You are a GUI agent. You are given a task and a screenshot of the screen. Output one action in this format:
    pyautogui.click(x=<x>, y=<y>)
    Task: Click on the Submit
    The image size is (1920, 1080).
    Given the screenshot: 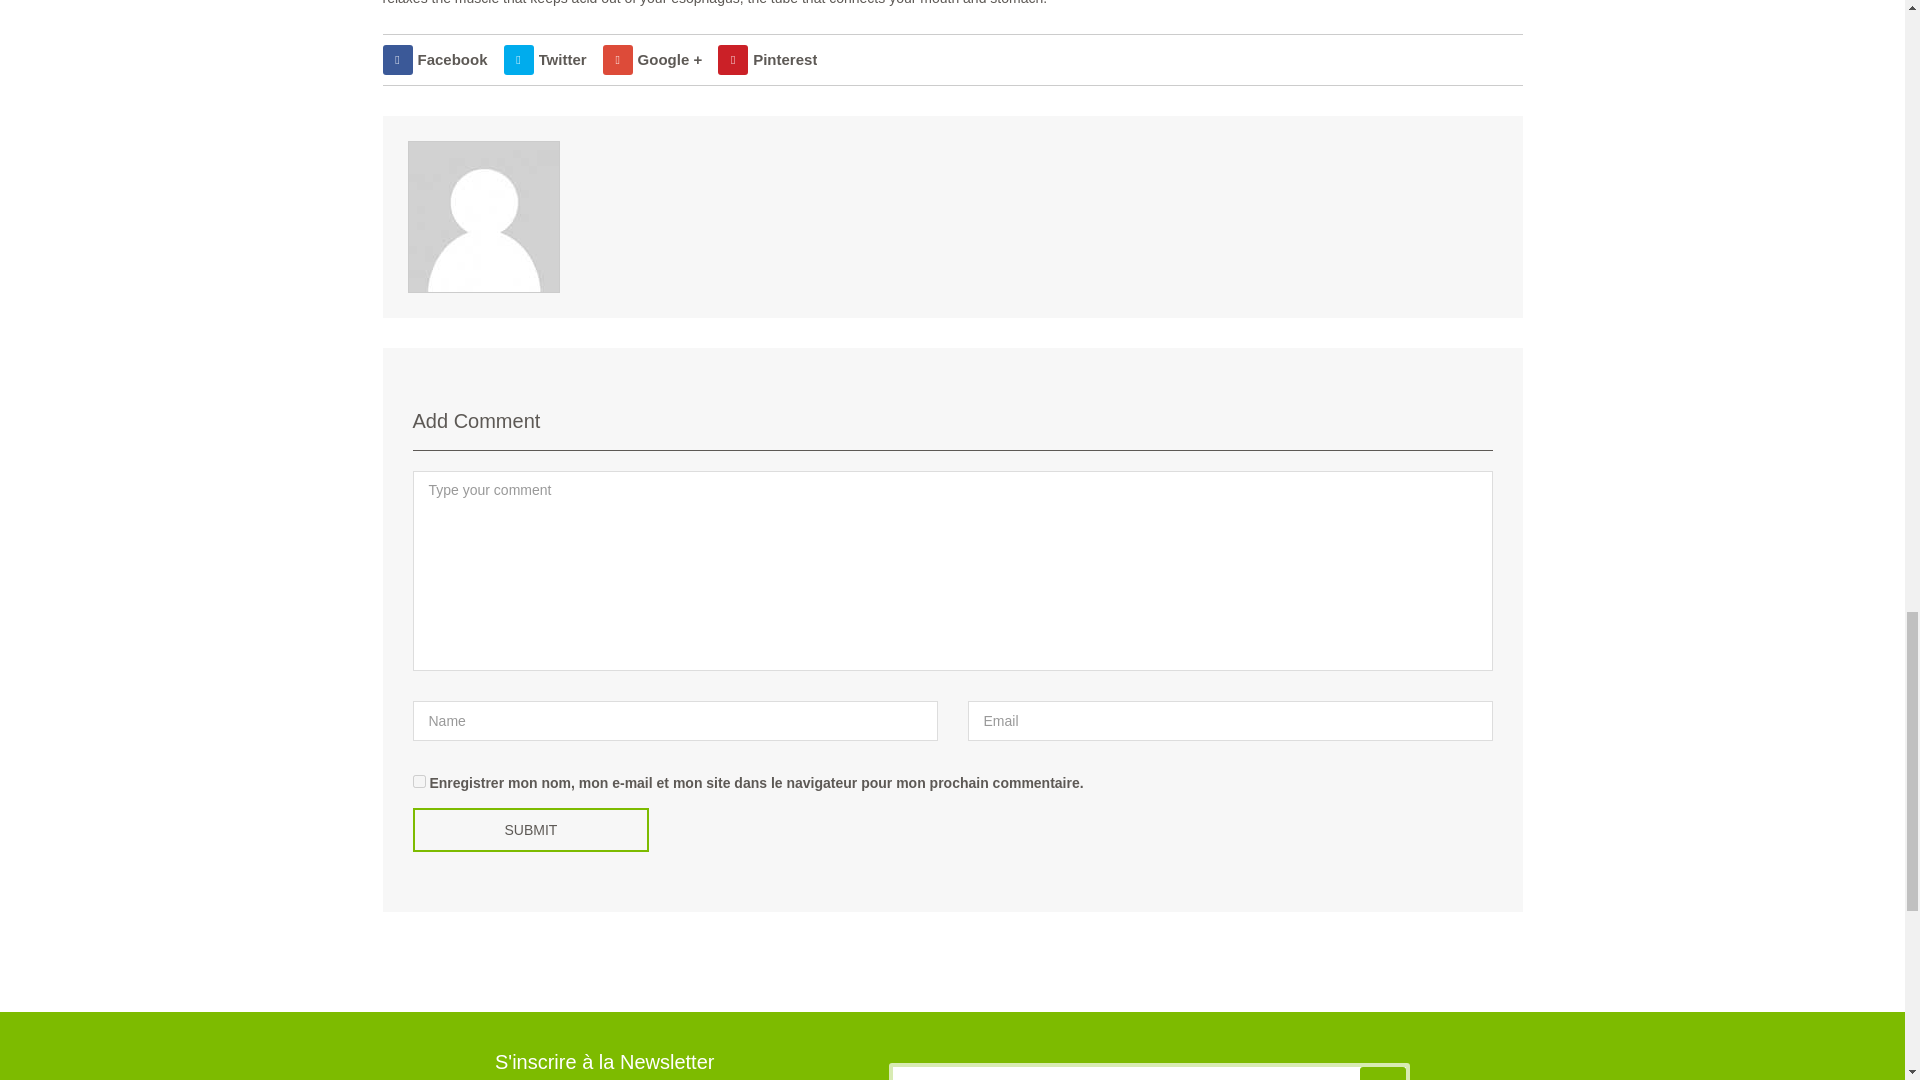 What is the action you would take?
    pyautogui.click(x=530, y=830)
    